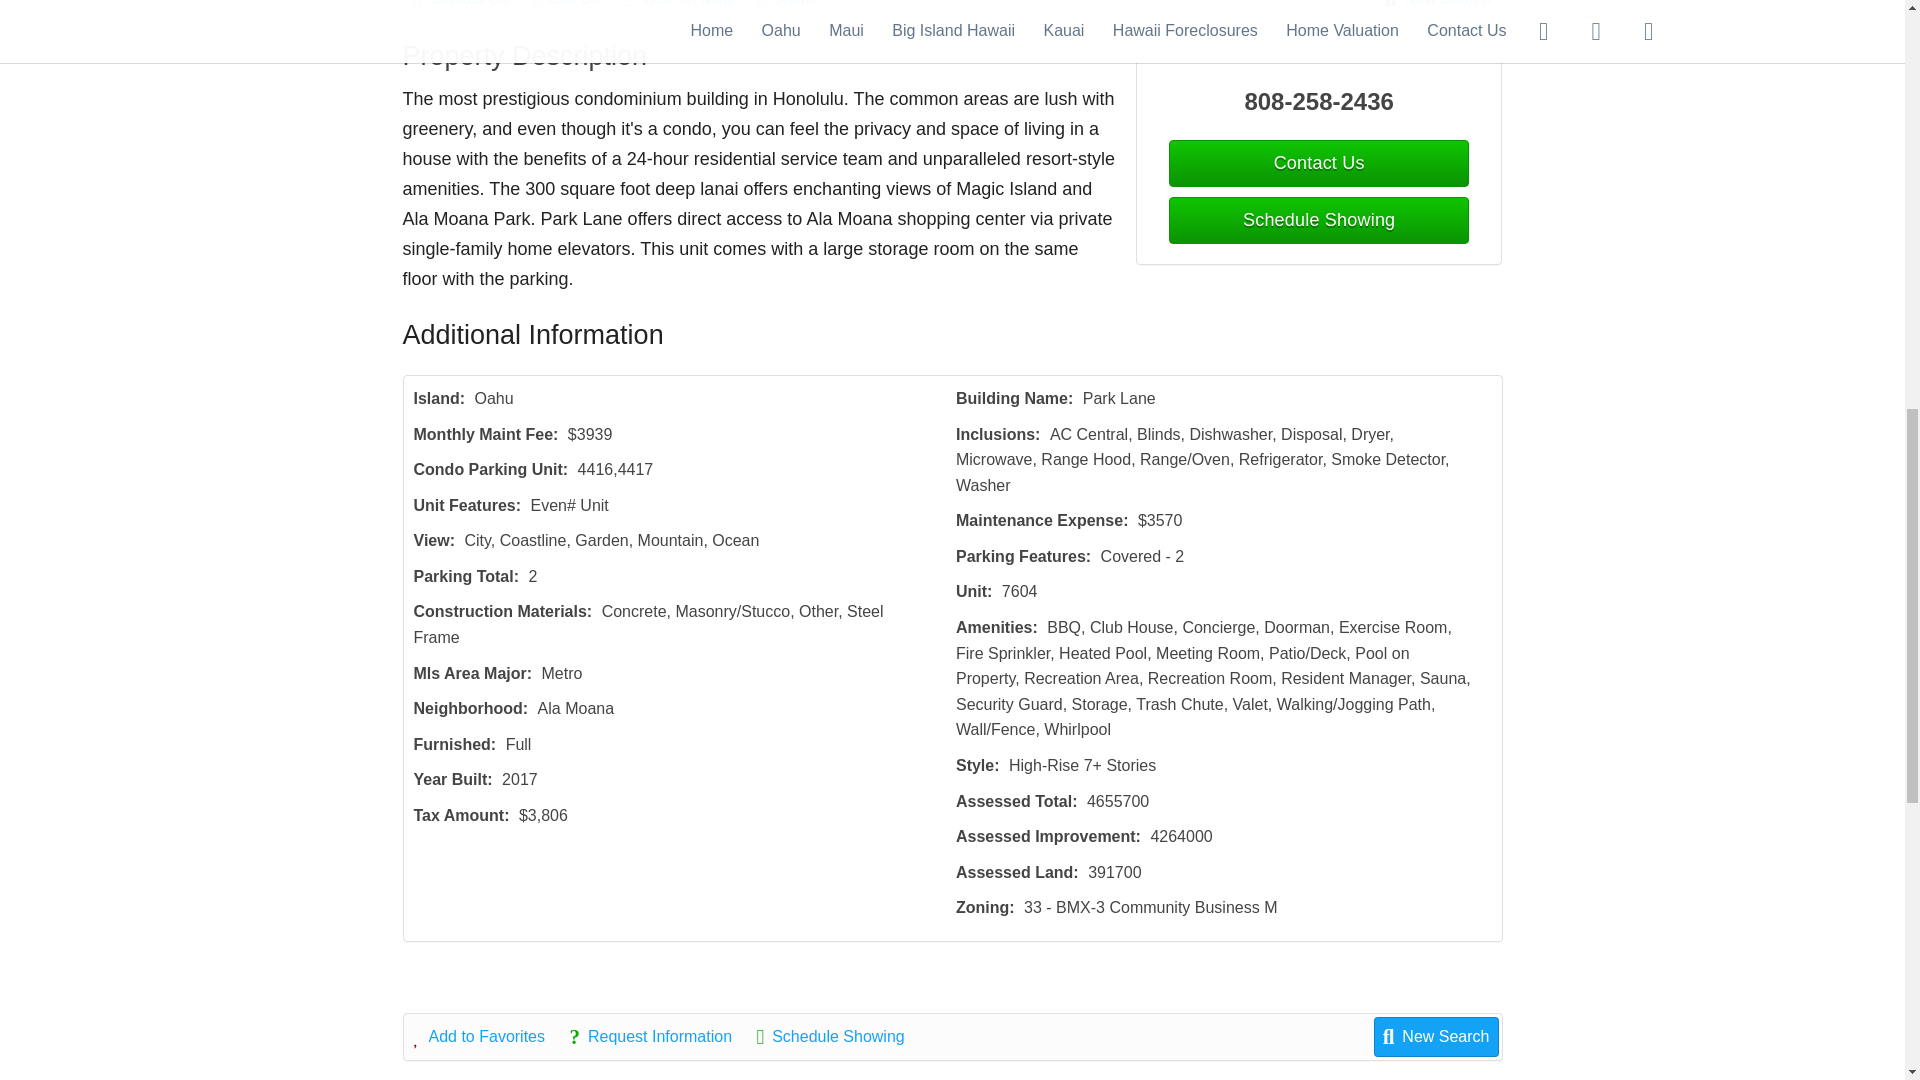 The width and height of the screenshot is (1920, 1080). Describe the element at coordinates (1320, 102) in the screenshot. I see `808-258-2436` at that location.